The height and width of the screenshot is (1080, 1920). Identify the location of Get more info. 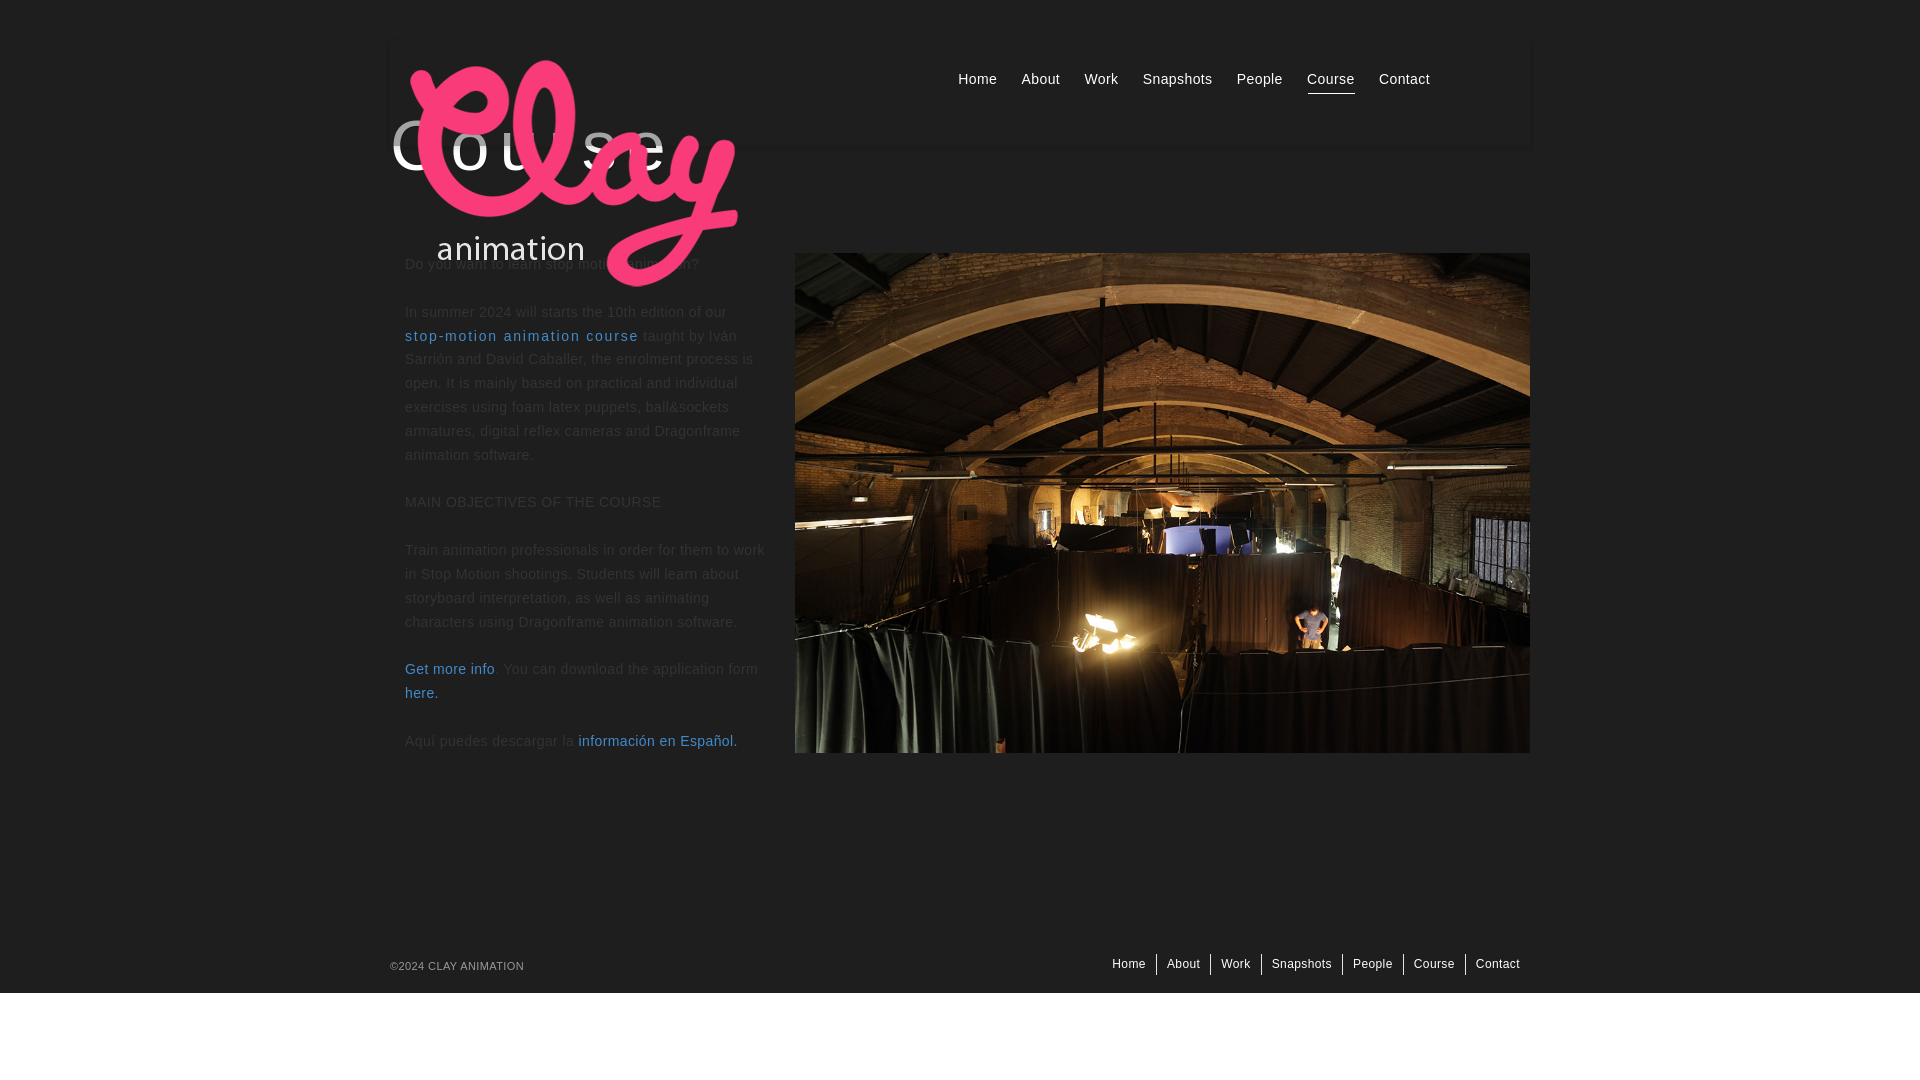
(450, 668).